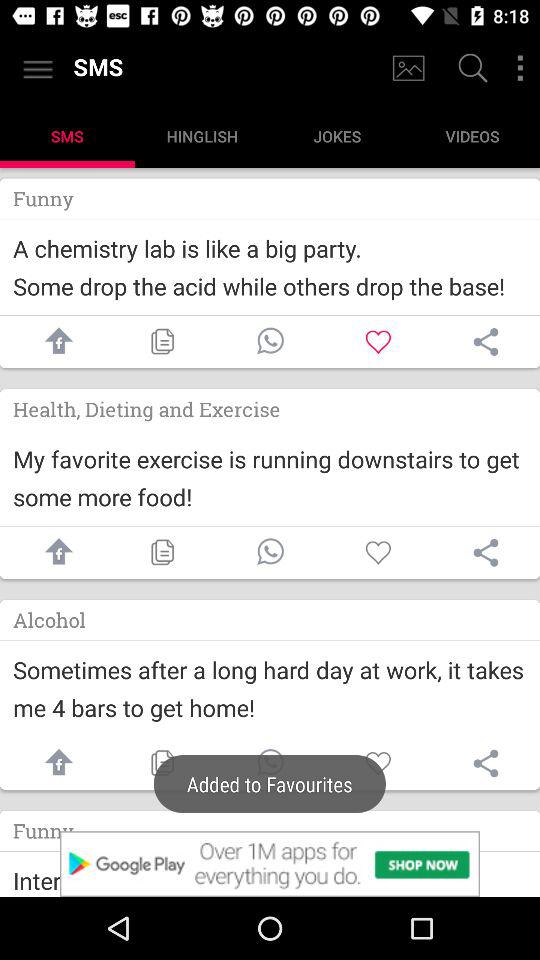 This screenshot has width=540, height=960. I want to click on share the article, so click(486, 342).